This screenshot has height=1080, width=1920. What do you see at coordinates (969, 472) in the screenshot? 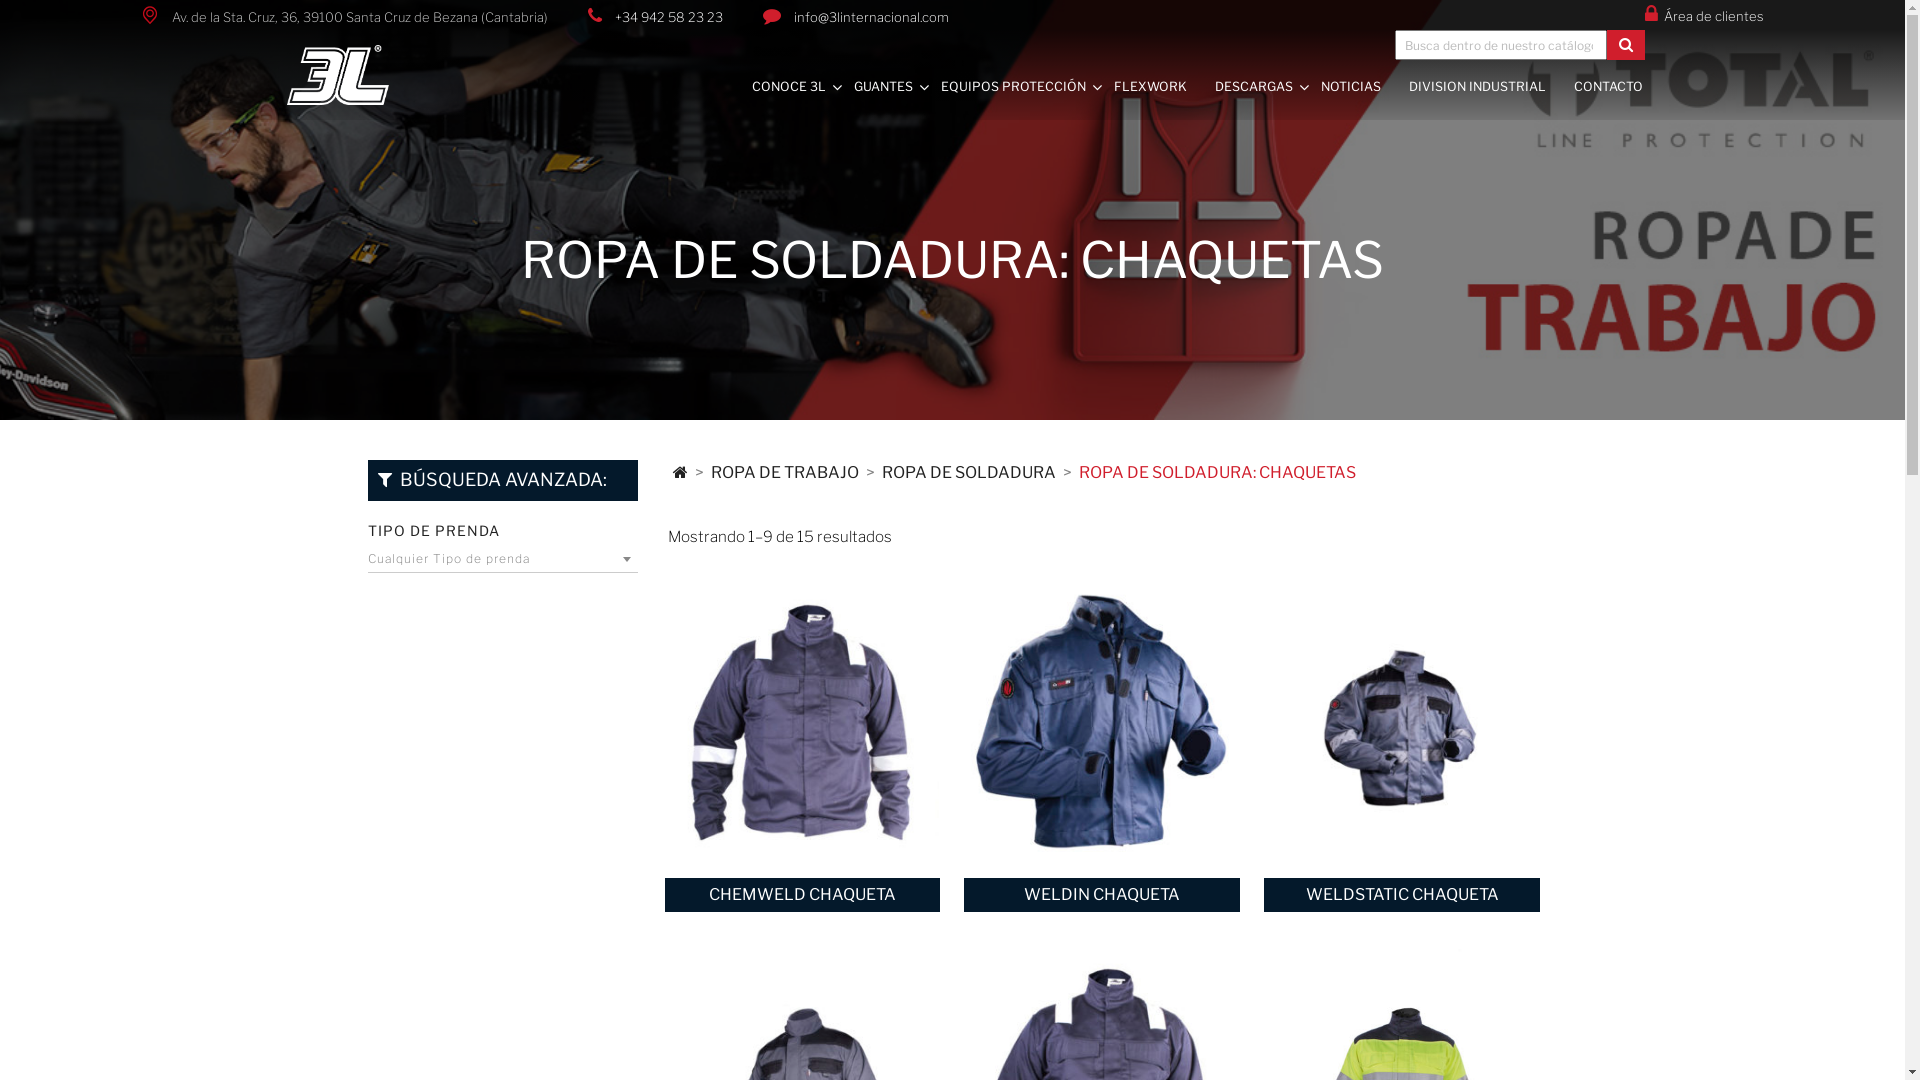
I see `ROPA DE SOLDADURA` at bounding box center [969, 472].